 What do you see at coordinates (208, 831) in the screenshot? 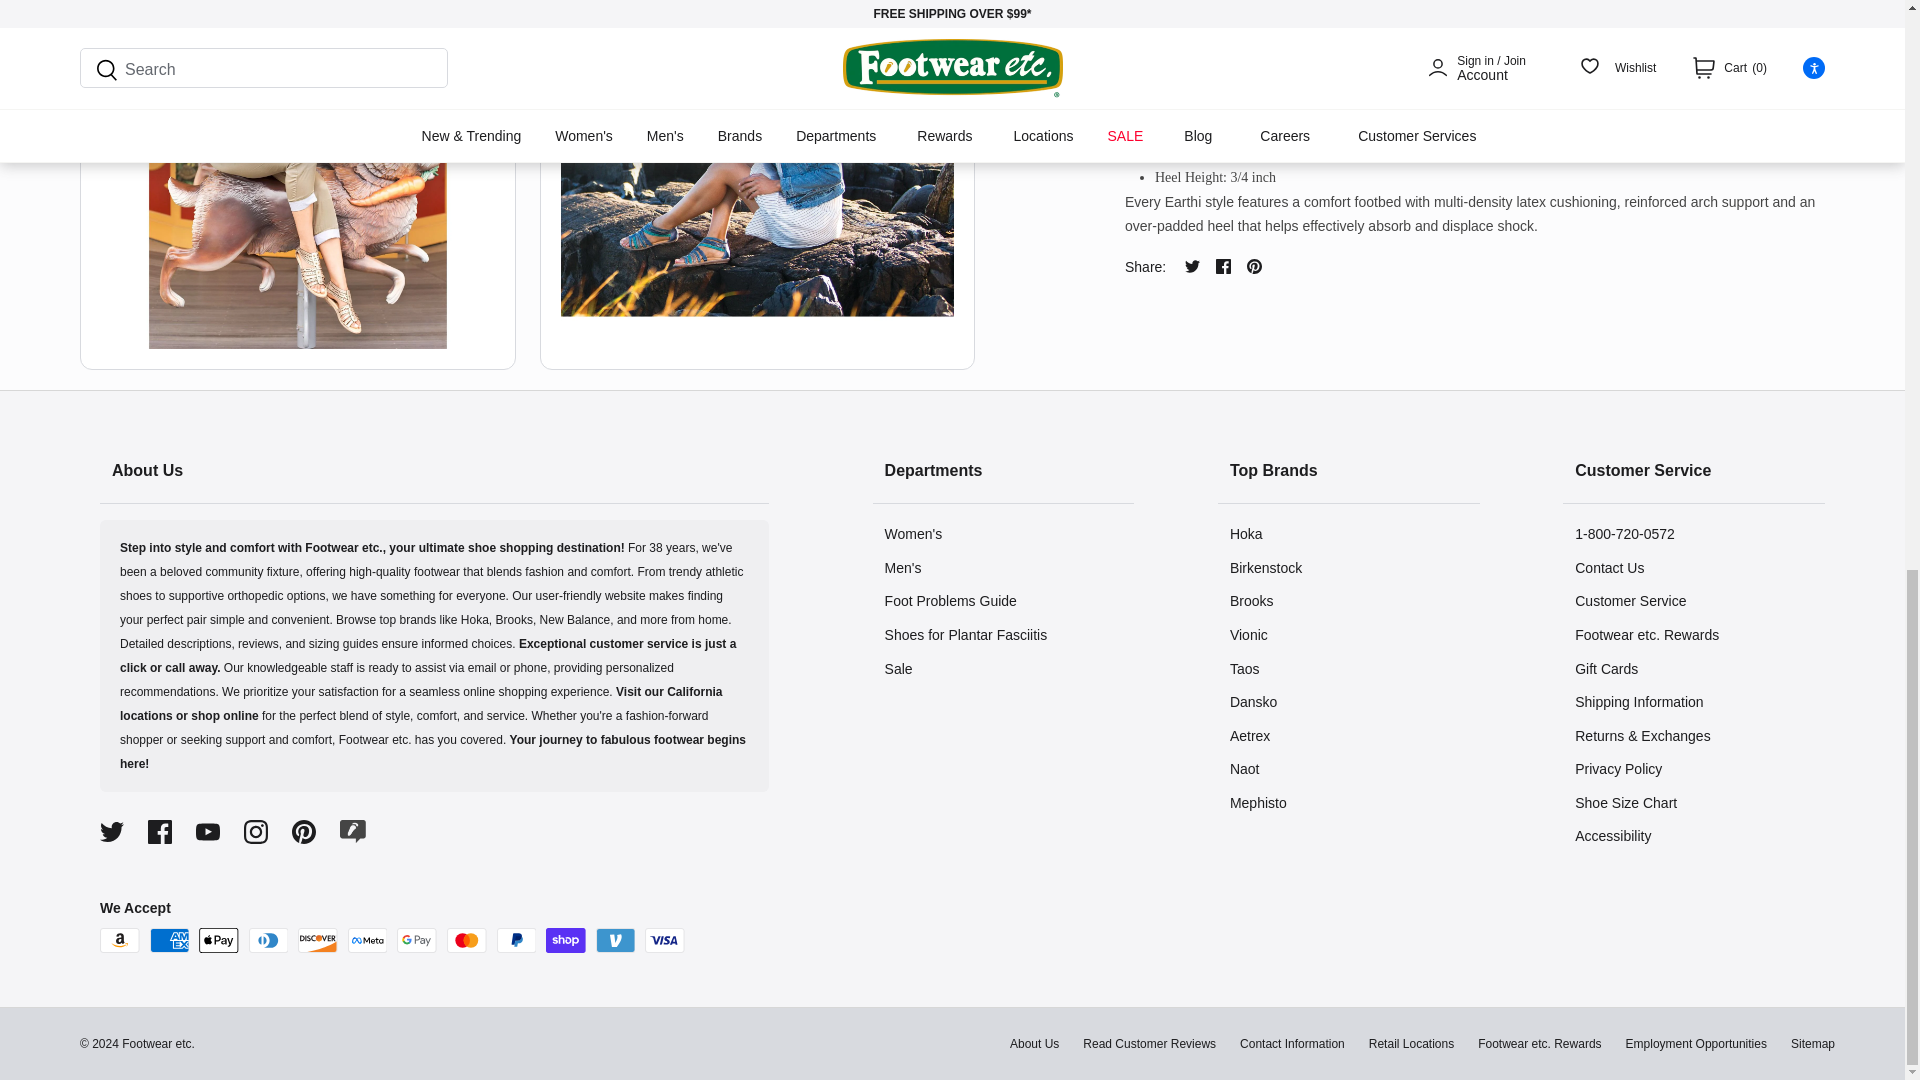
I see `Youtube` at bounding box center [208, 831].